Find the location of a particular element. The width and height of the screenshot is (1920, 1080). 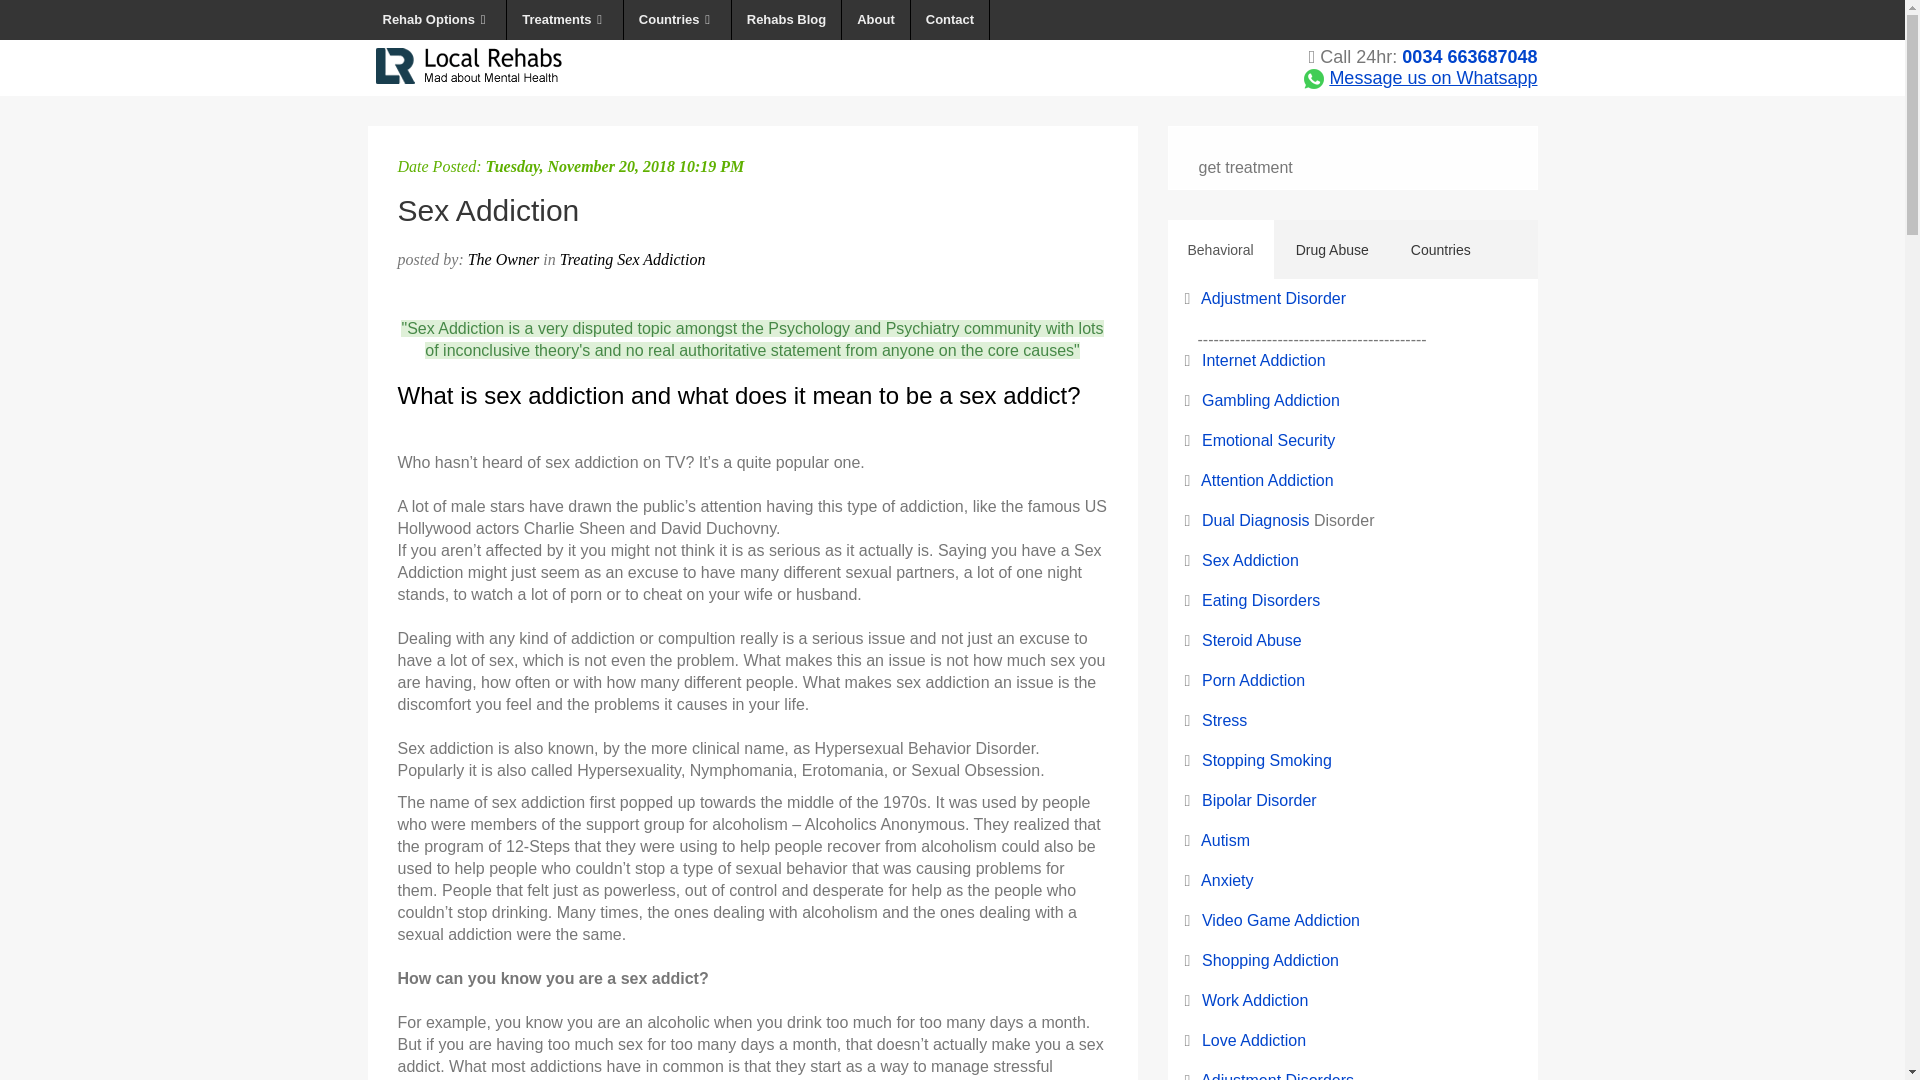

Internet Addiction is located at coordinates (1264, 360).